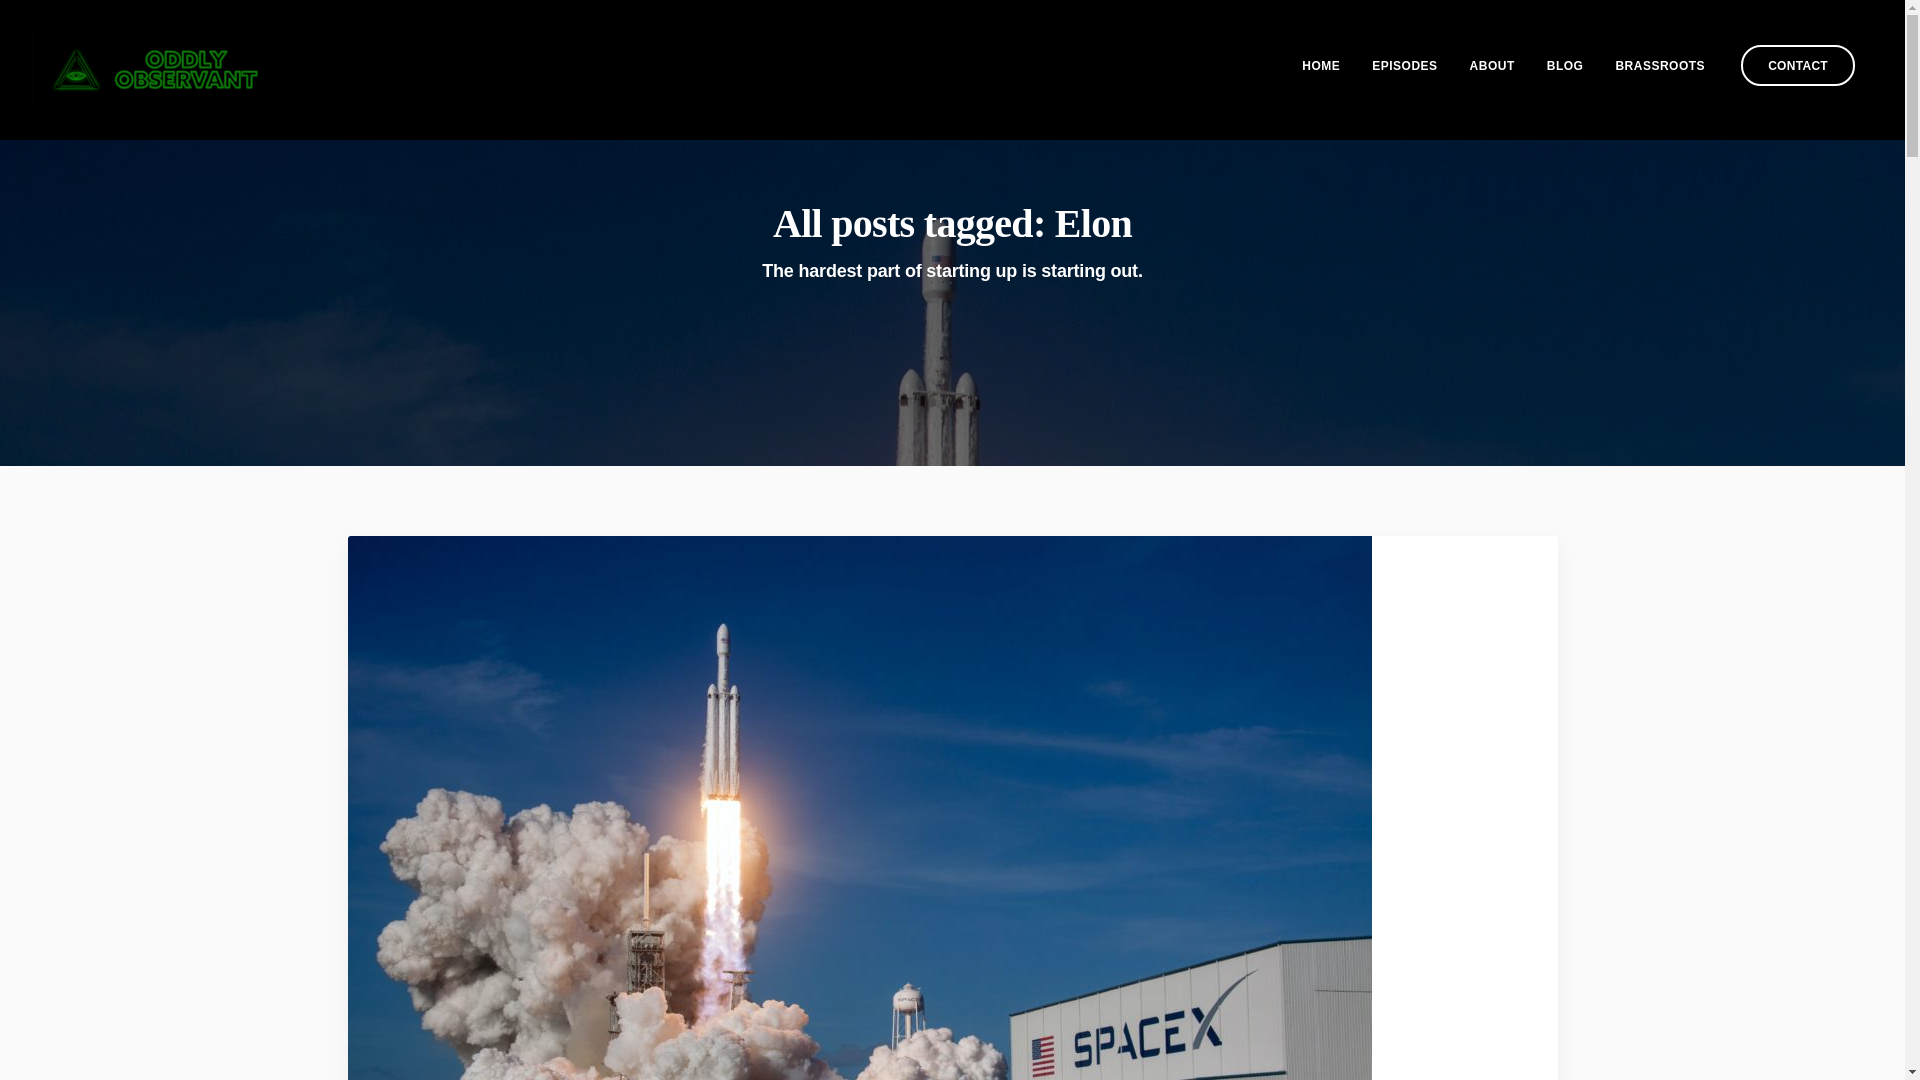  What do you see at coordinates (1492, 65) in the screenshot?
I see `ABOUT` at bounding box center [1492, 65].